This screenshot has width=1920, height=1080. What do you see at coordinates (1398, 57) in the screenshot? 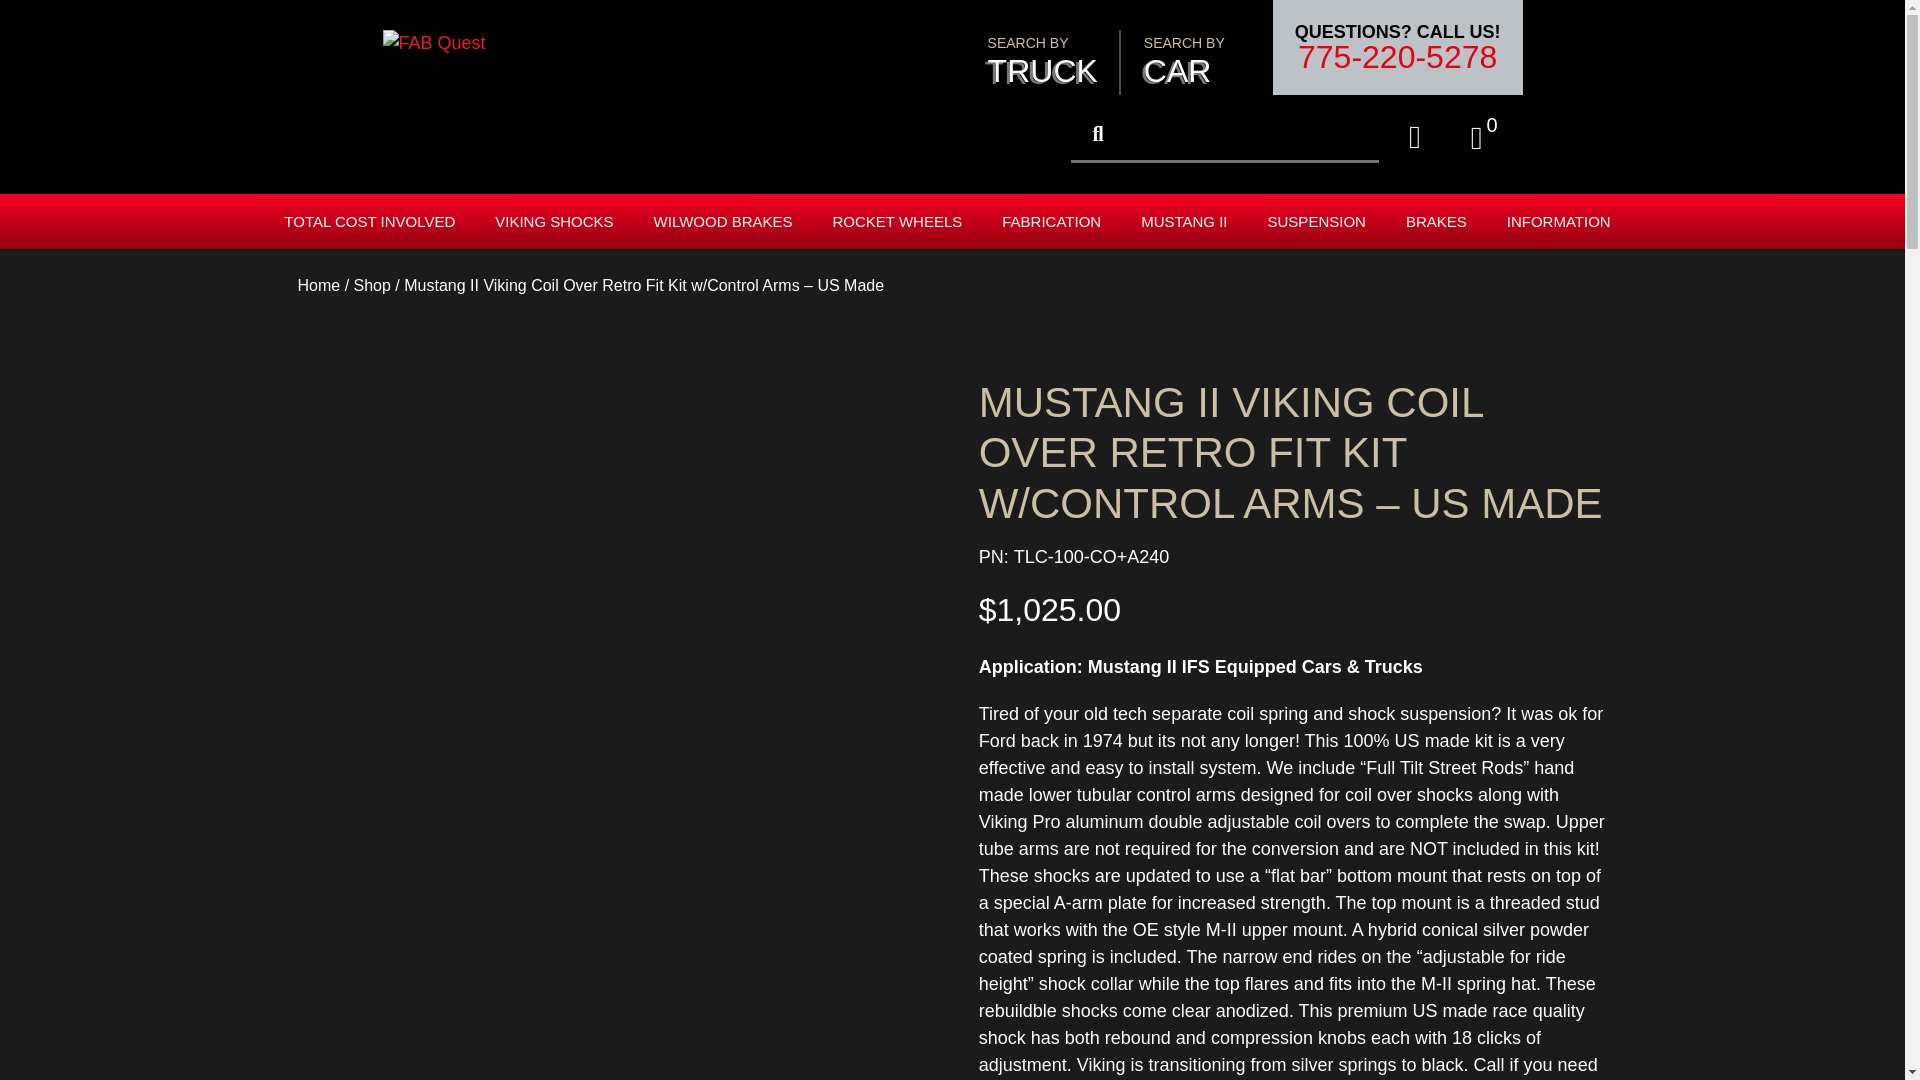
I see `775-220-5278` at bounding box center [1398, 57].